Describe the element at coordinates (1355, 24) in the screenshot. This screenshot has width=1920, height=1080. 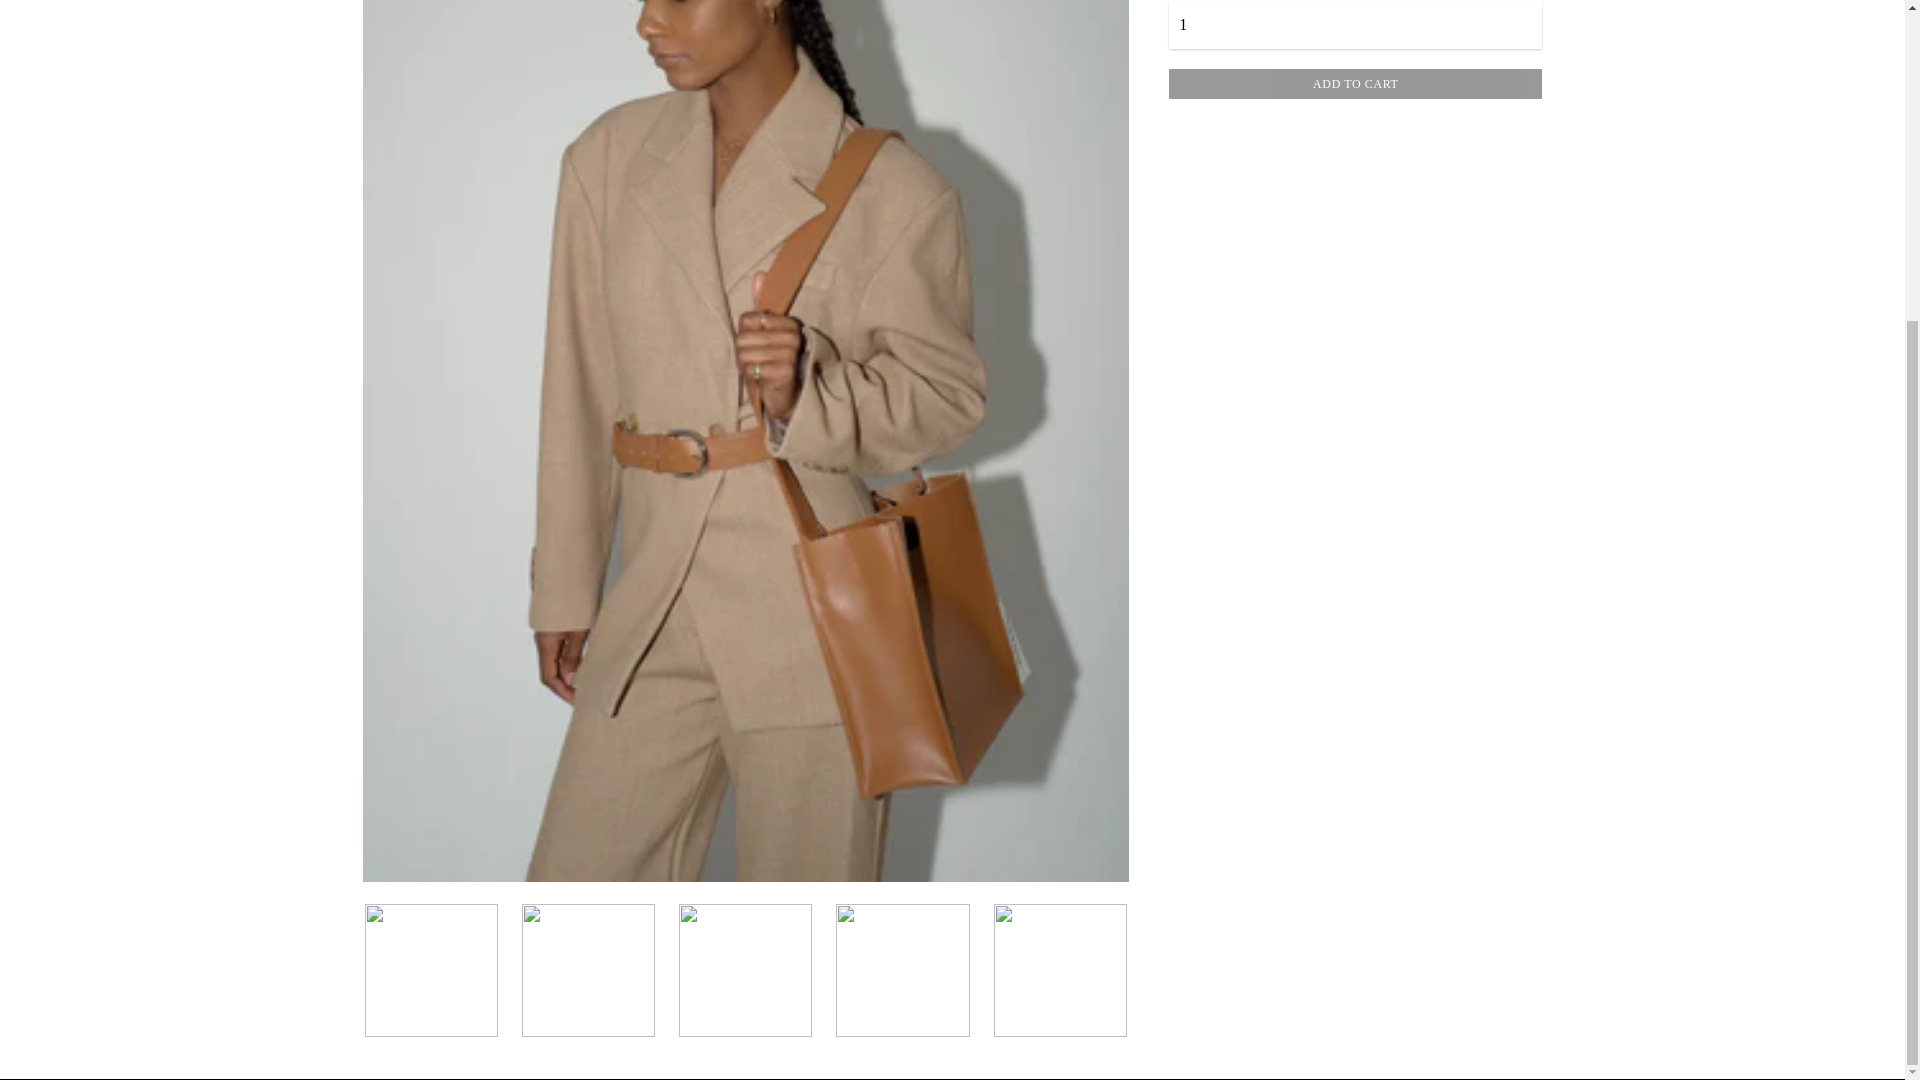
I see `1` at that location.